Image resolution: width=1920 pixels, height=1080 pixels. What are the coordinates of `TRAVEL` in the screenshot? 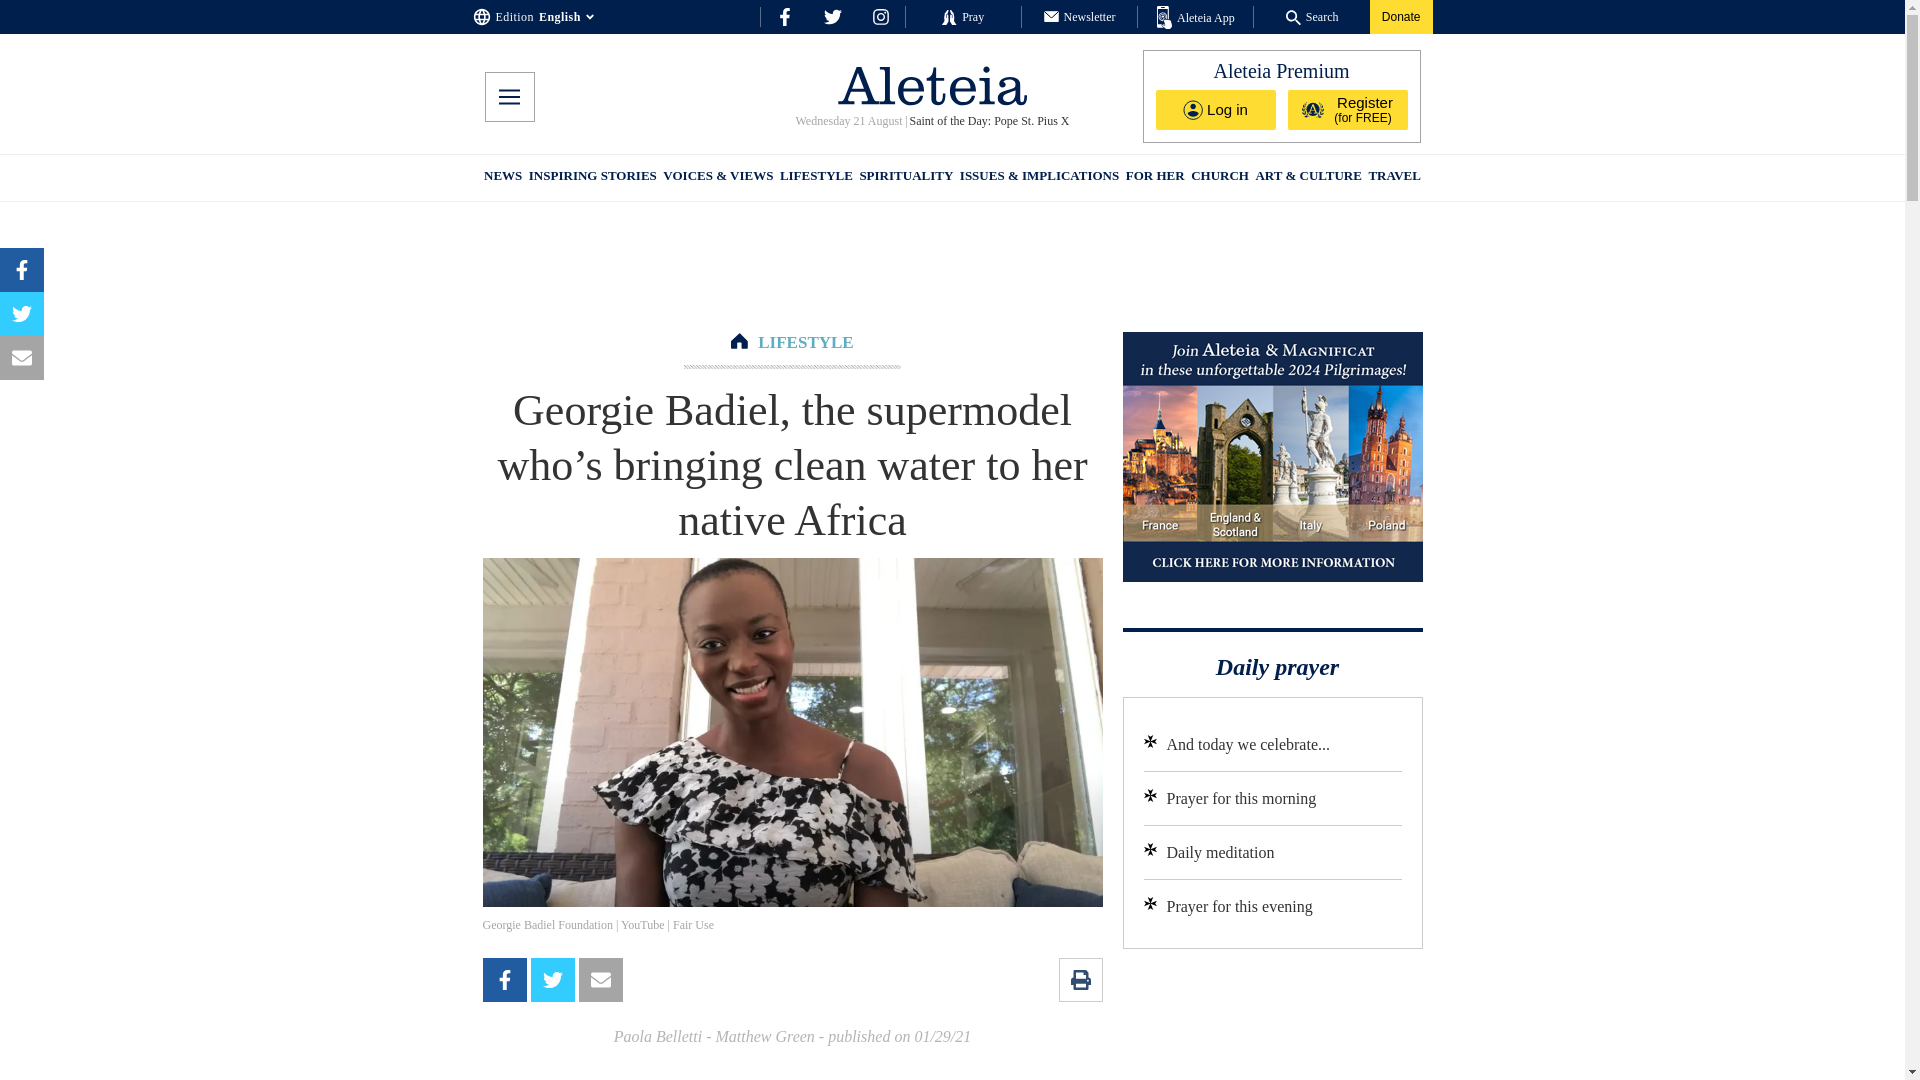 It's located at (1394, 178).